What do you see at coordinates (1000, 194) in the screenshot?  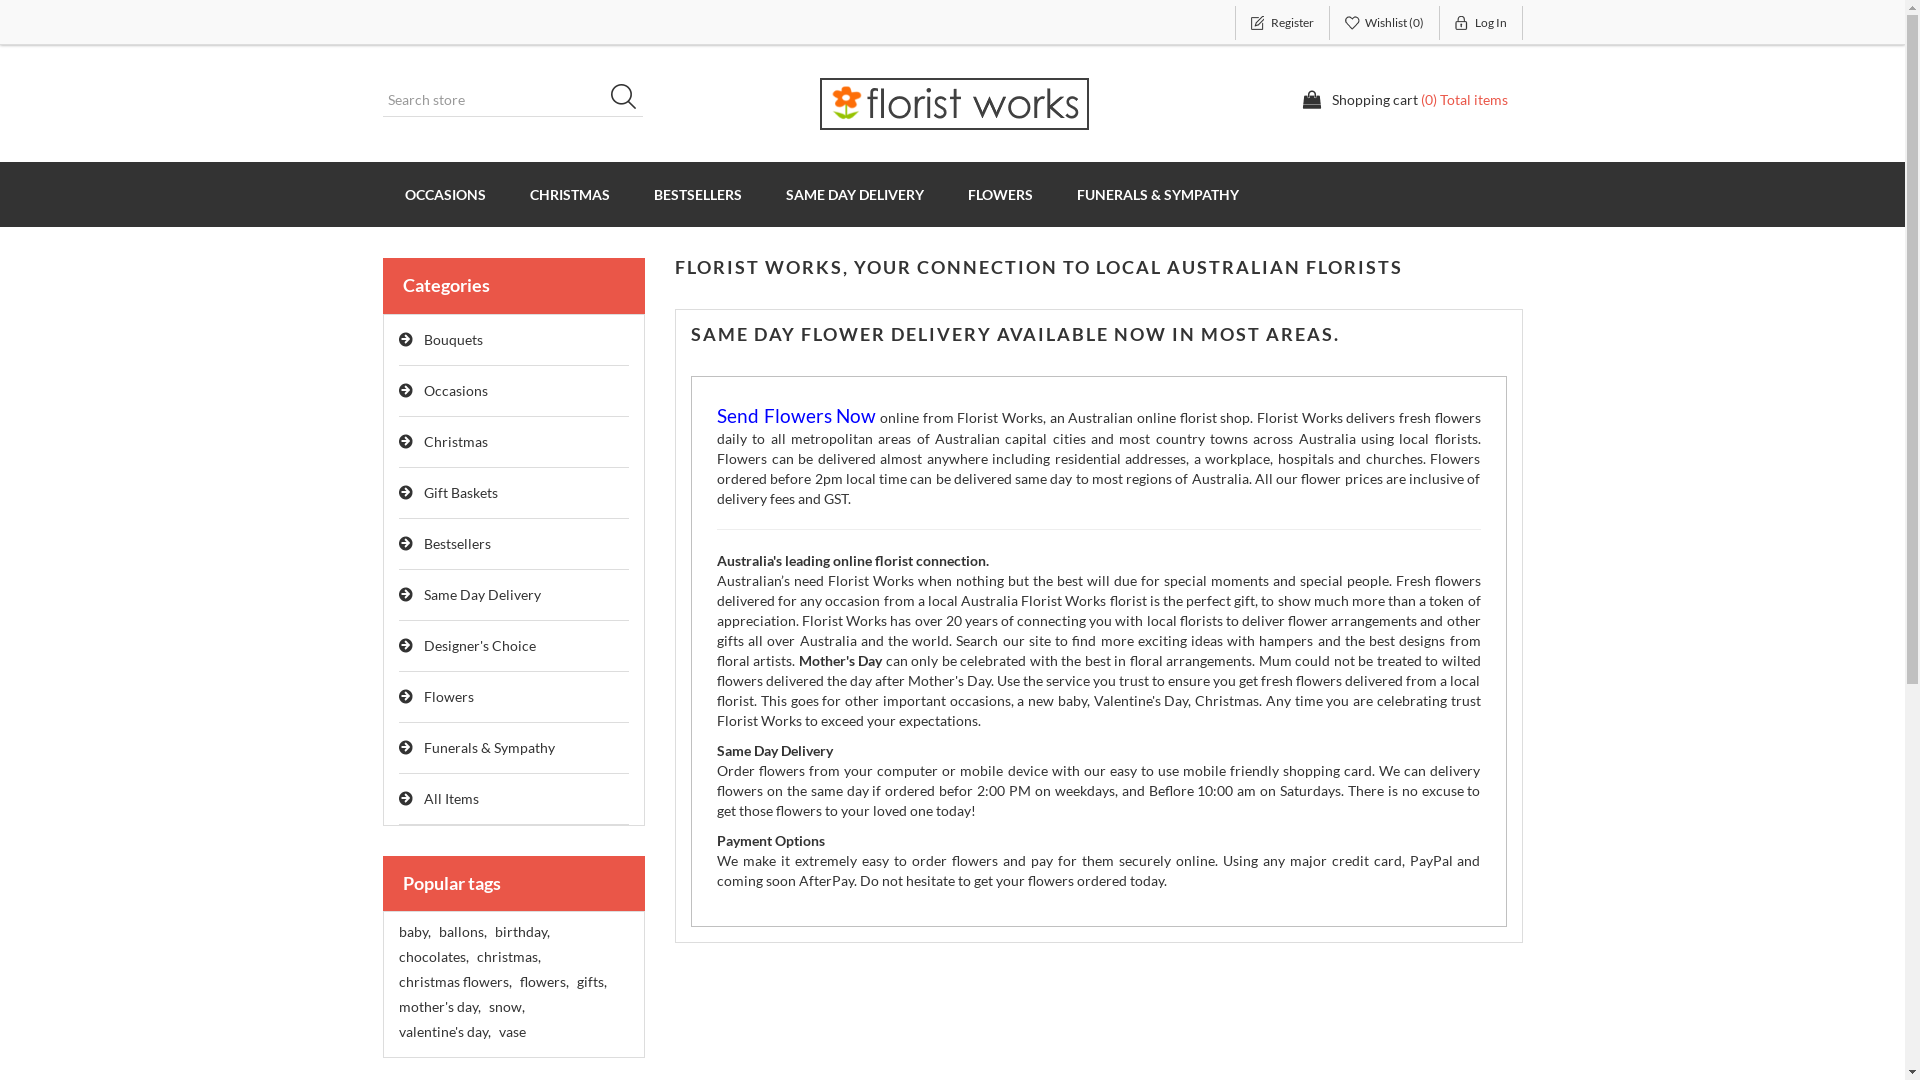 I see `FLOWERS` at bounding box center [1000, 194].